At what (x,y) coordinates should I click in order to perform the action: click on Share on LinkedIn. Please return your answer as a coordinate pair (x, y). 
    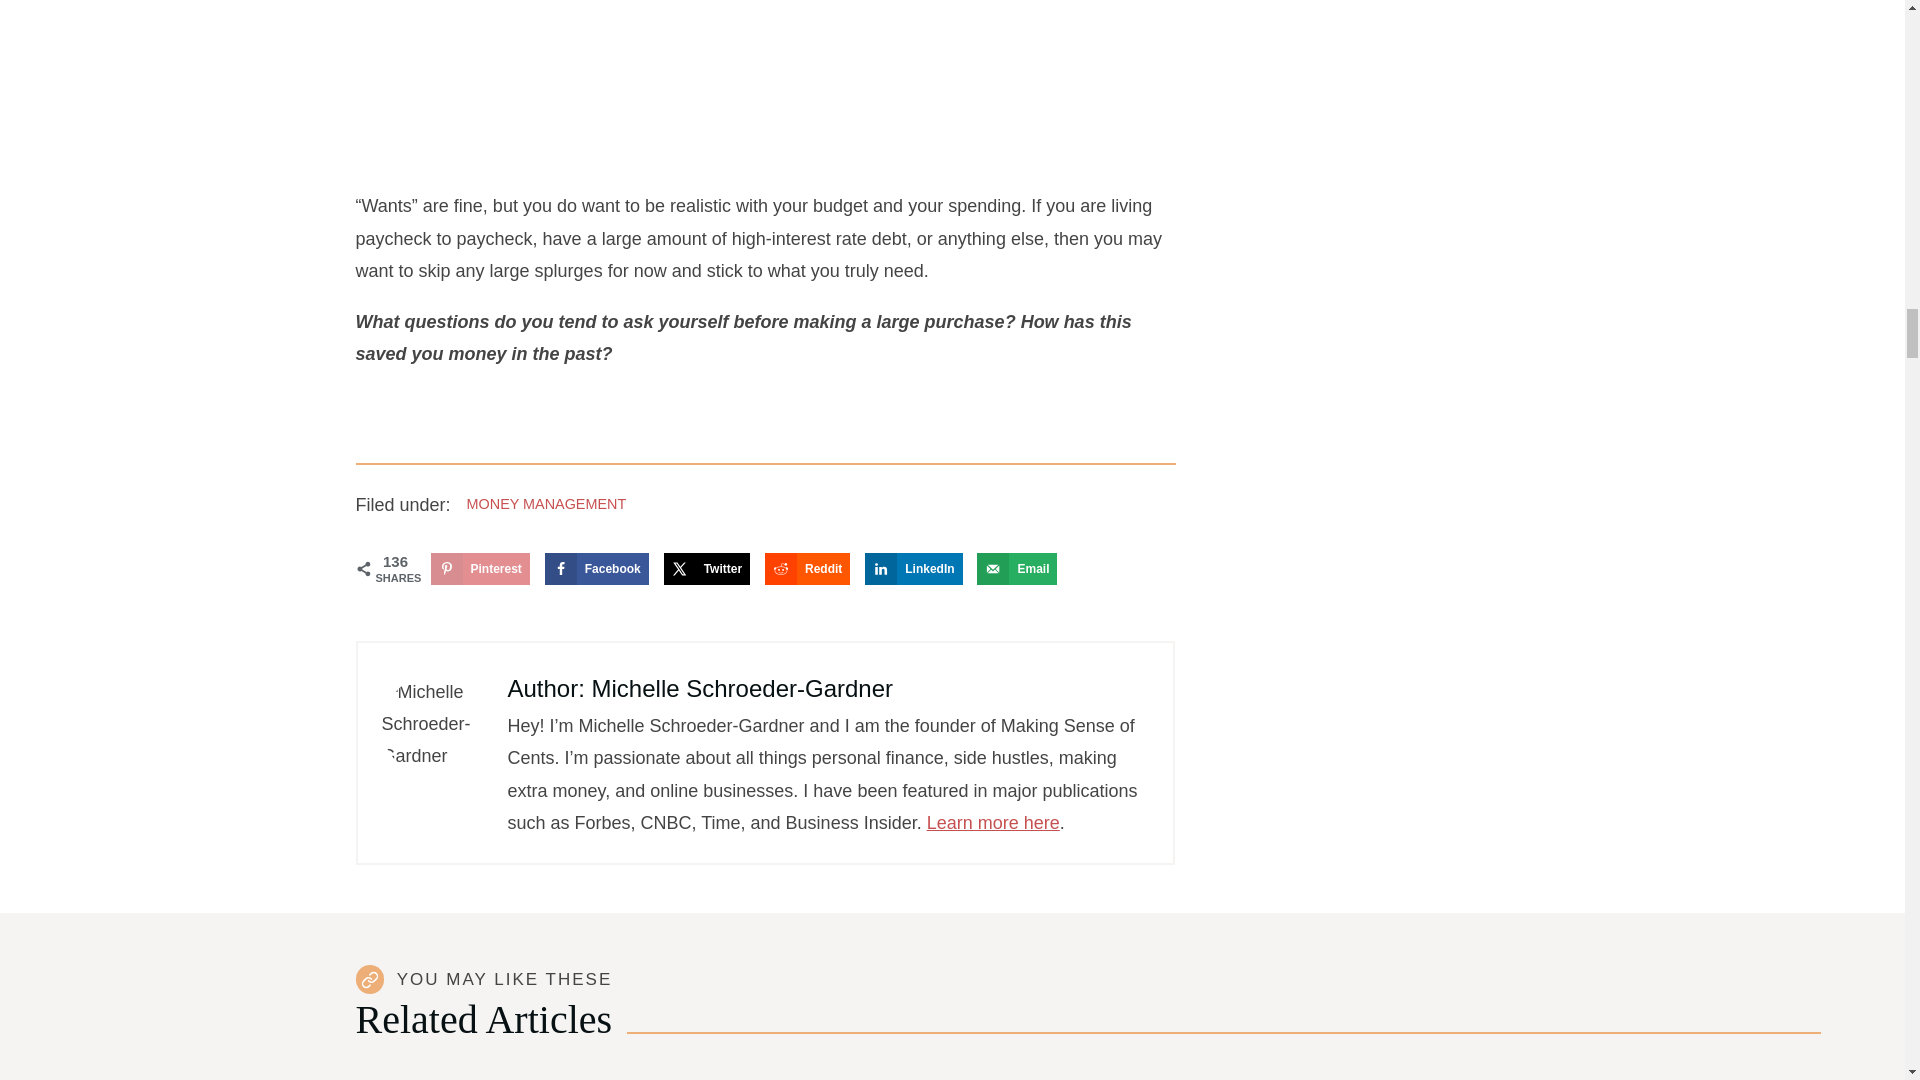
    Looking at the image, I should click on (913, 568).